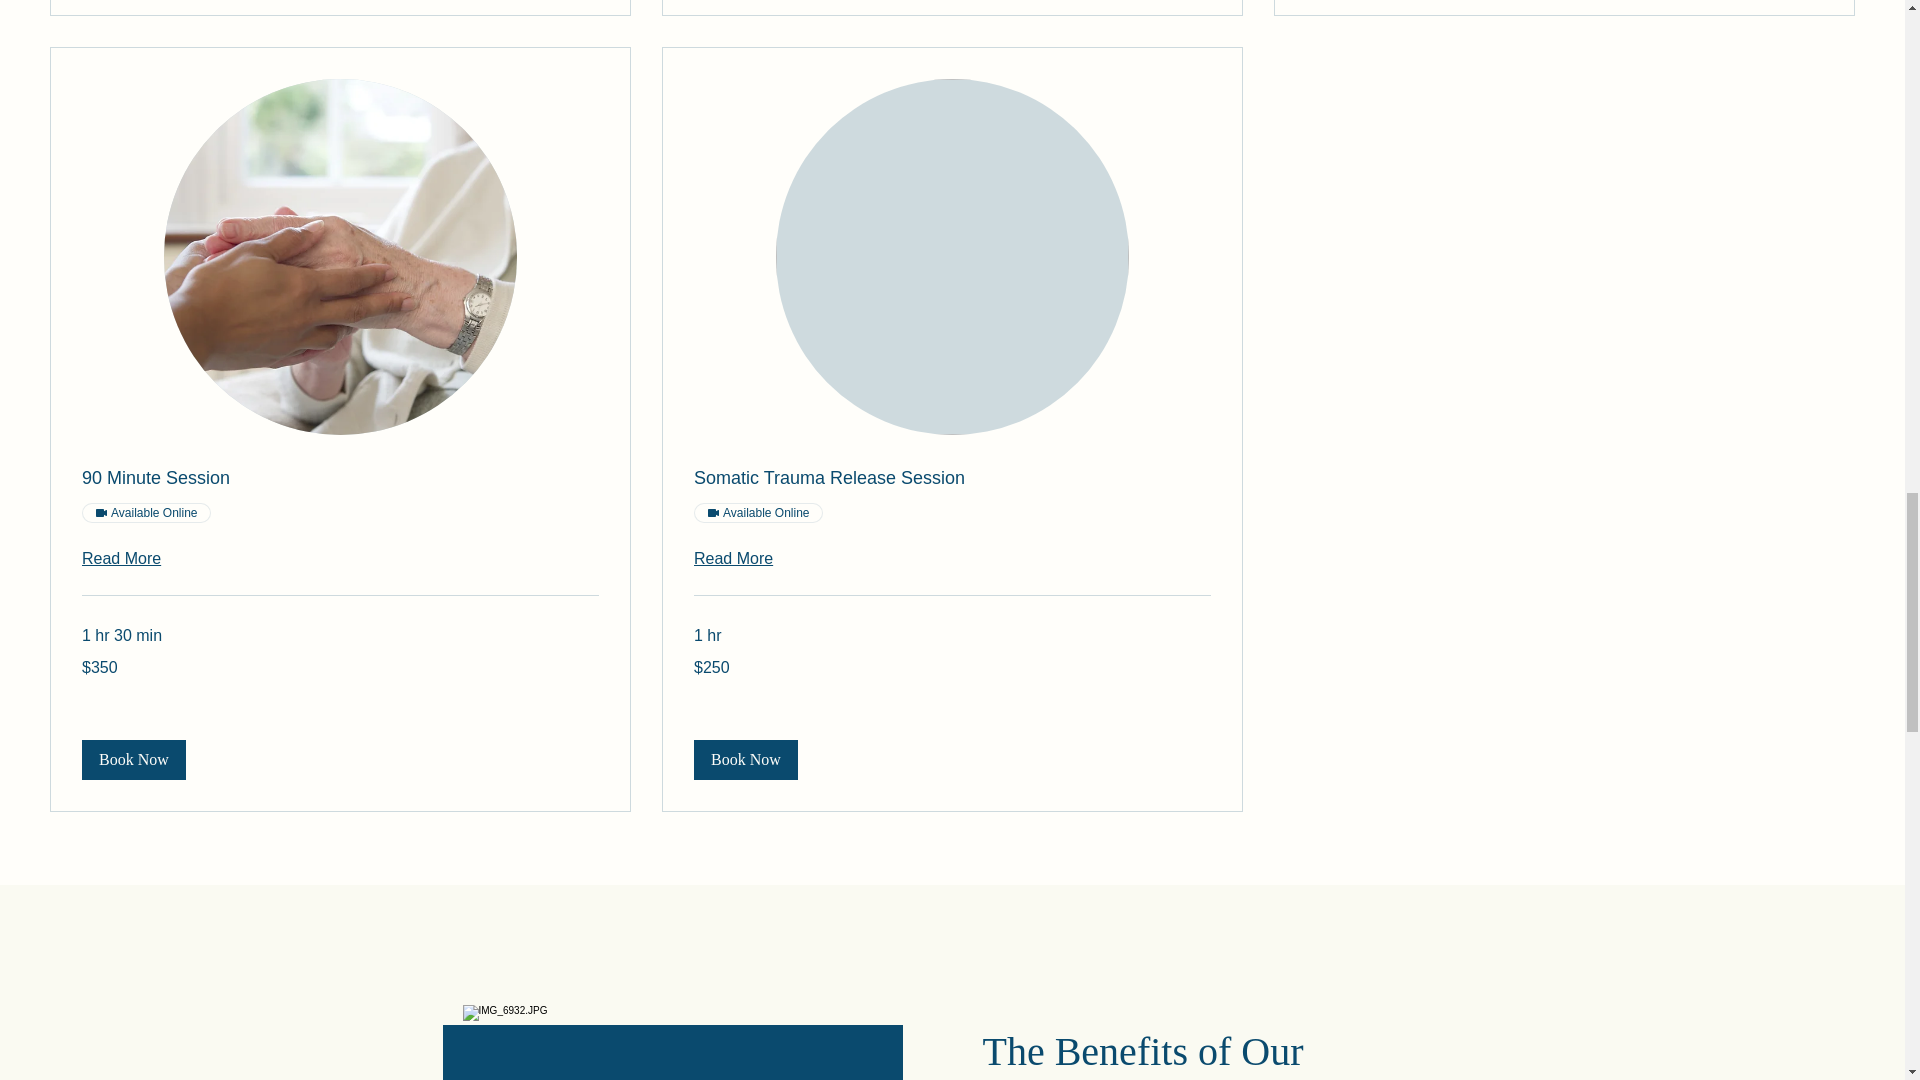 This screenshot has width=1920, height=1080. I want to click on Read More, so click(340, 558).